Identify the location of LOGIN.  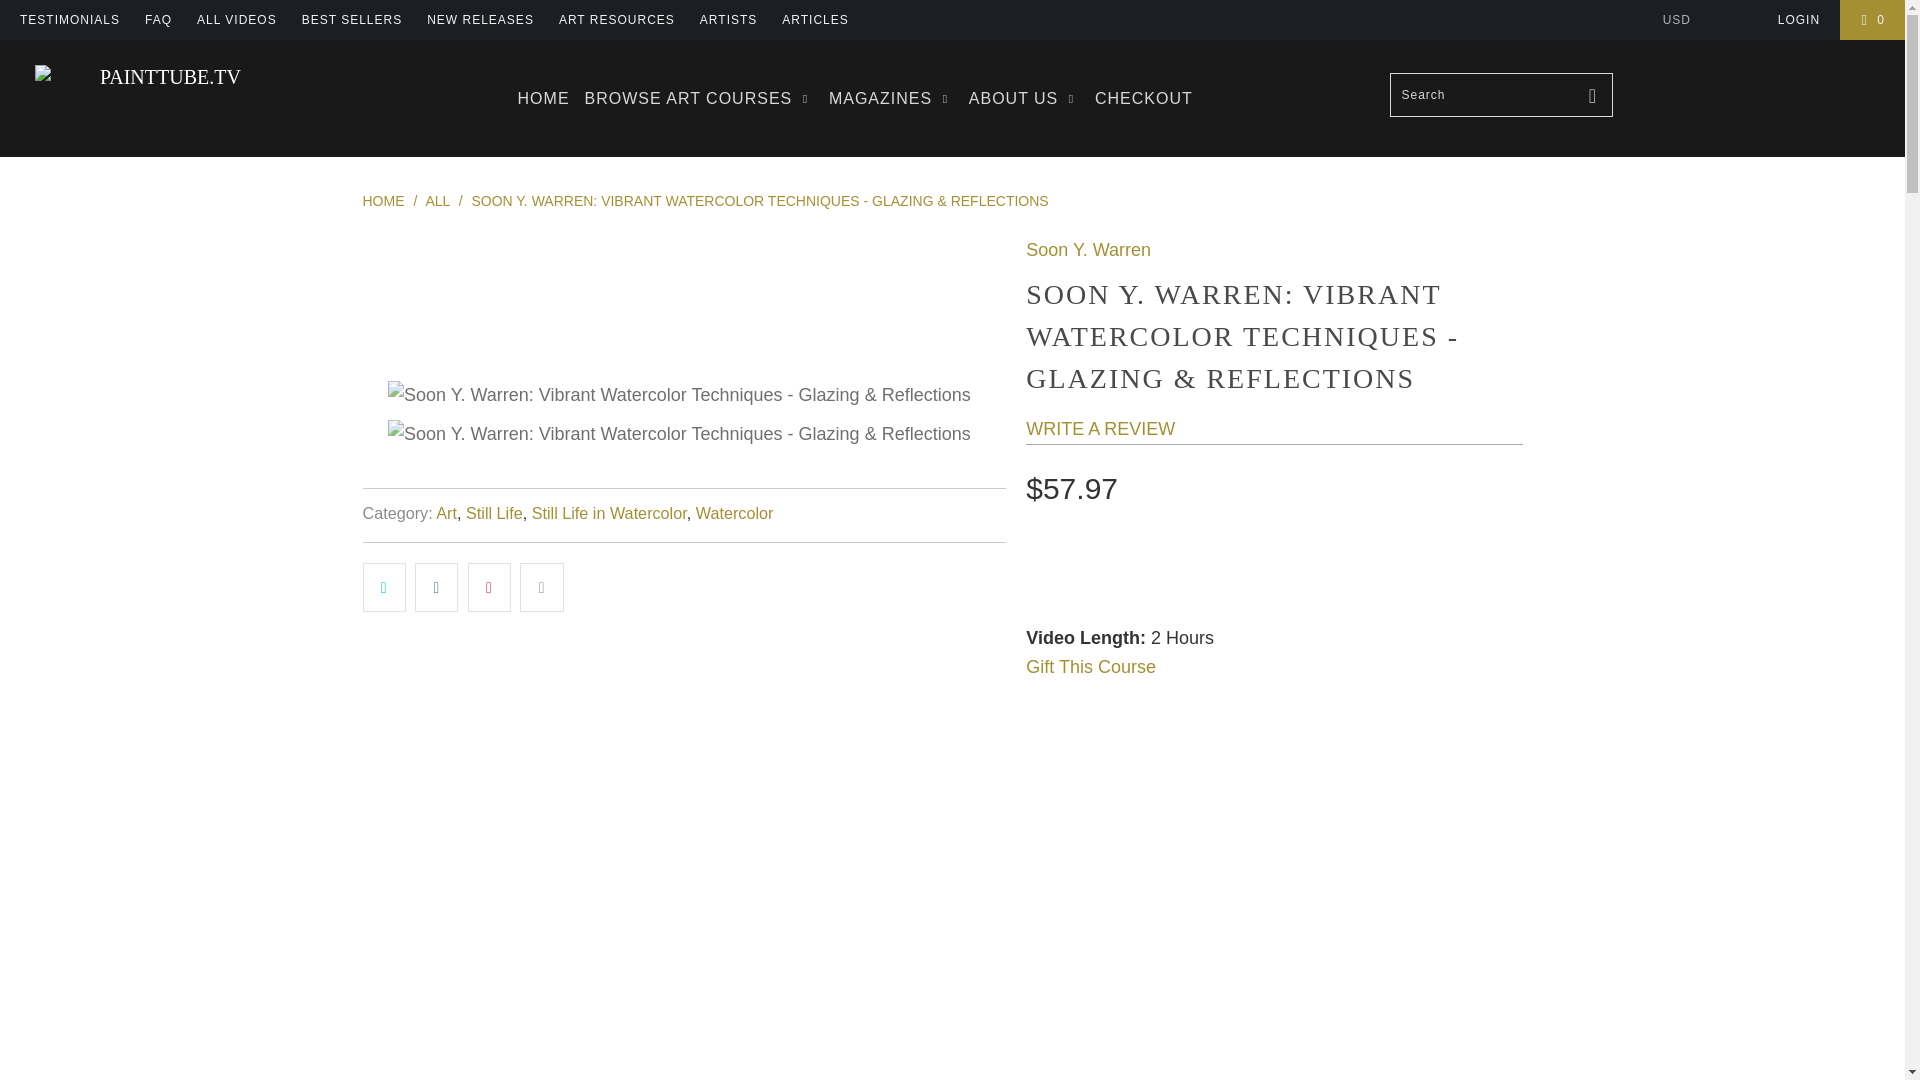
(1798, 20).